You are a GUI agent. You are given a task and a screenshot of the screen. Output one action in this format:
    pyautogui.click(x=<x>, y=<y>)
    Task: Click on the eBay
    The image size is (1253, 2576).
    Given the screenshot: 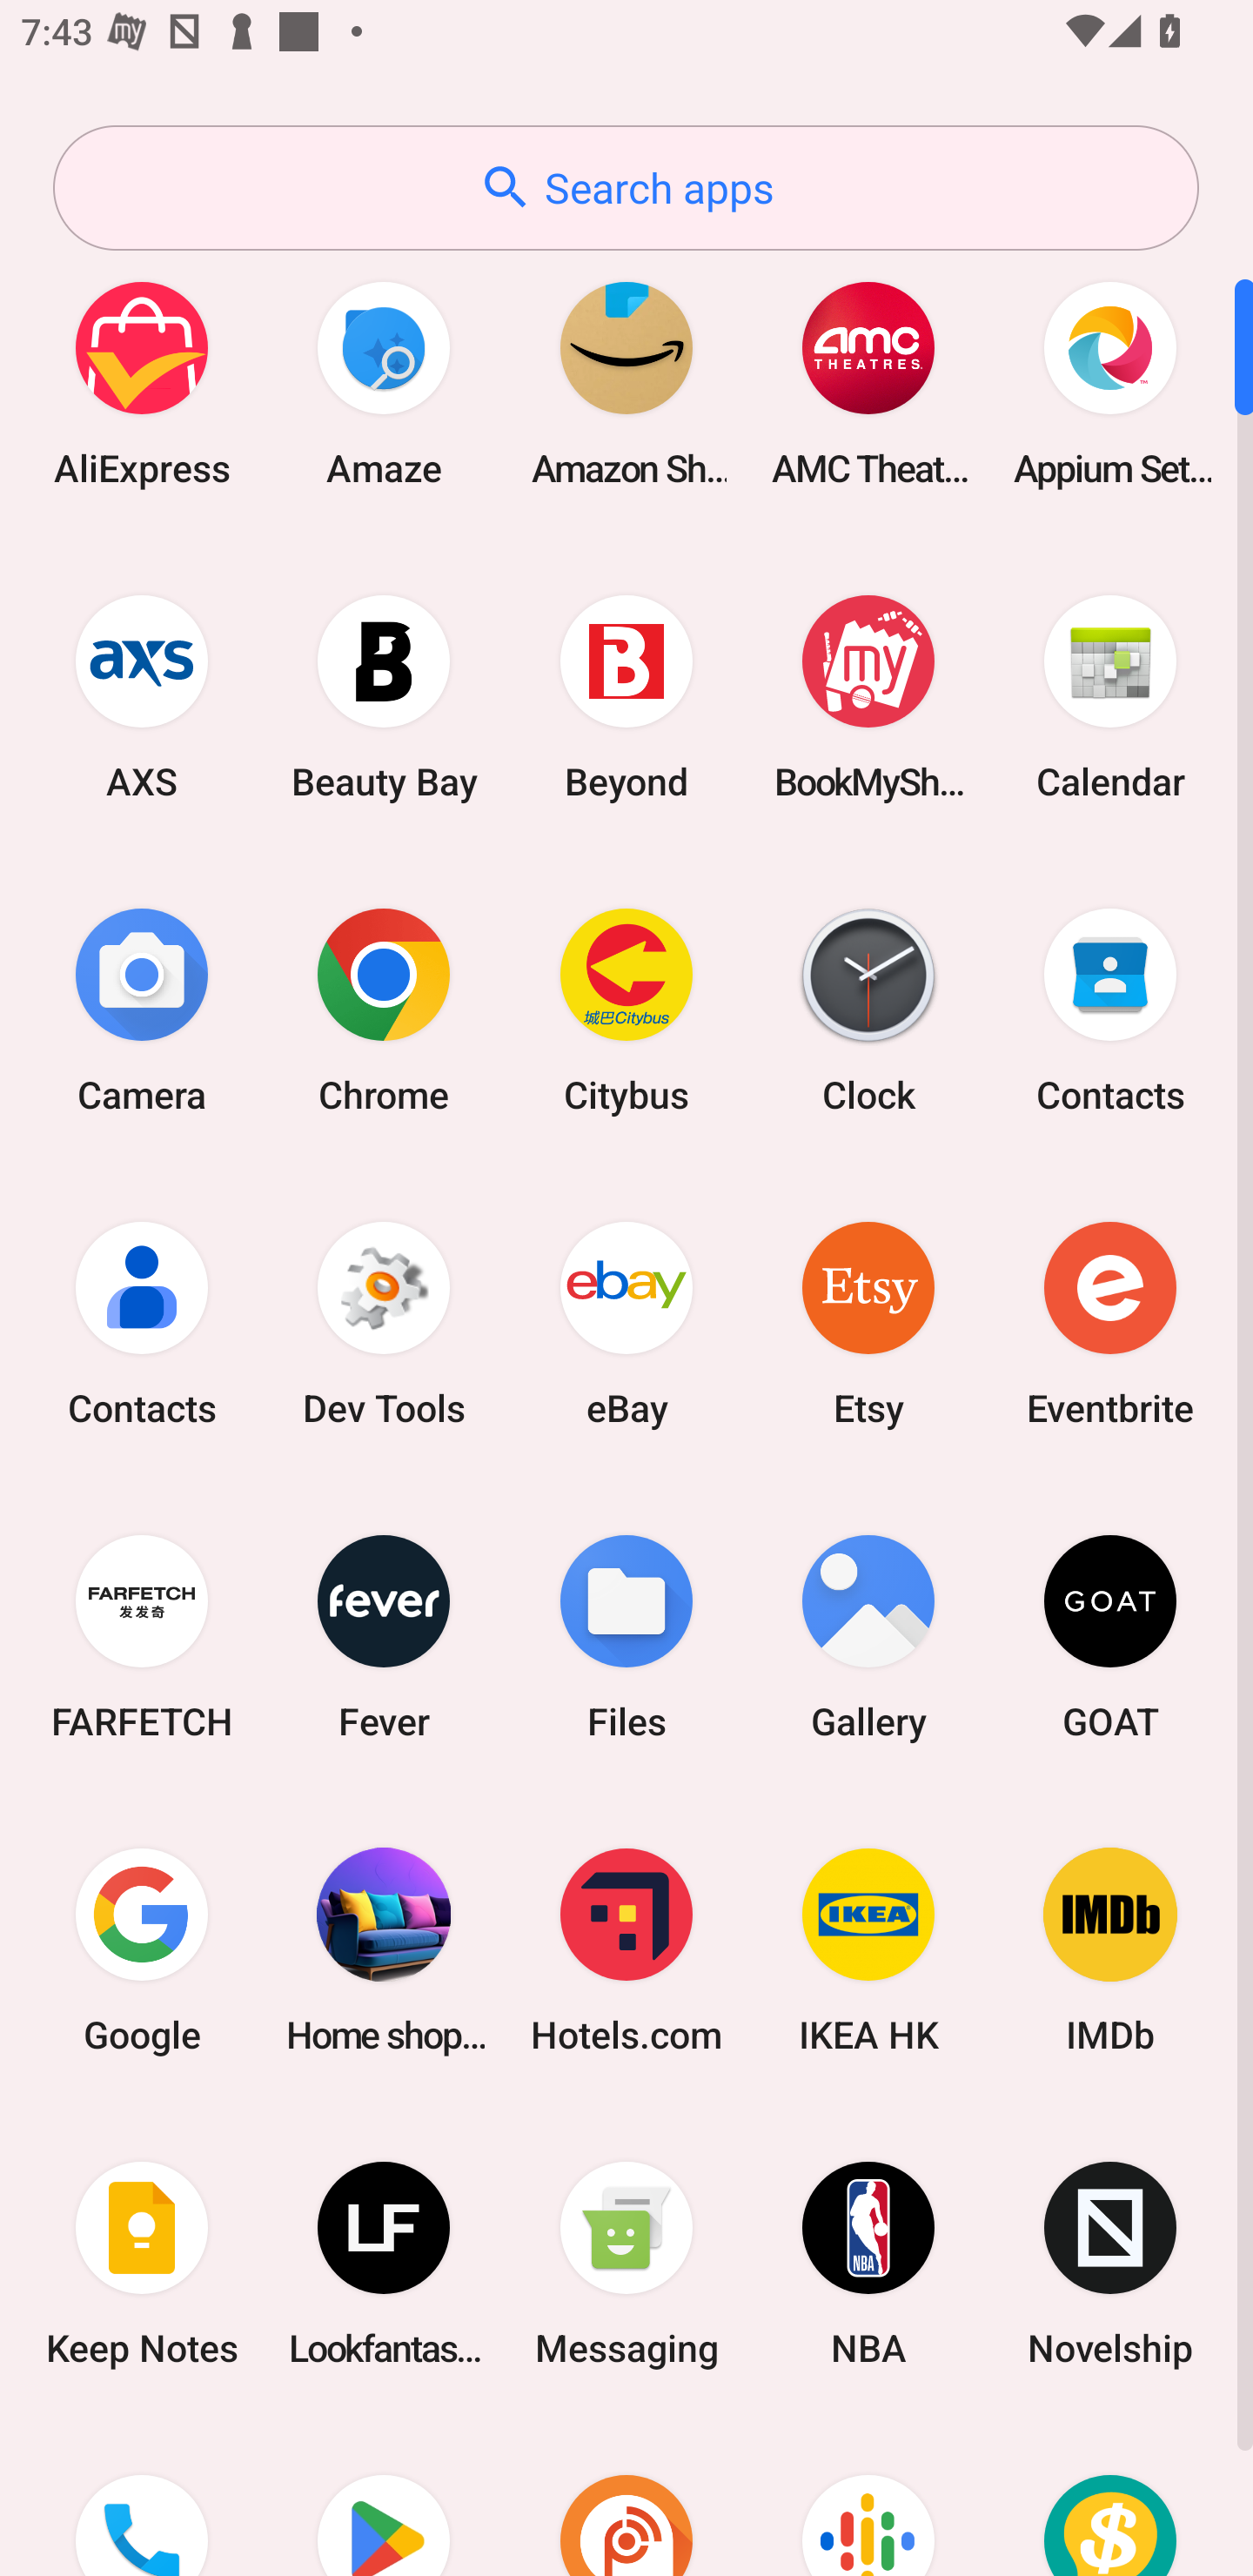 What is the action you would take?
    pyautogui.click(x=626, y=1323)
    